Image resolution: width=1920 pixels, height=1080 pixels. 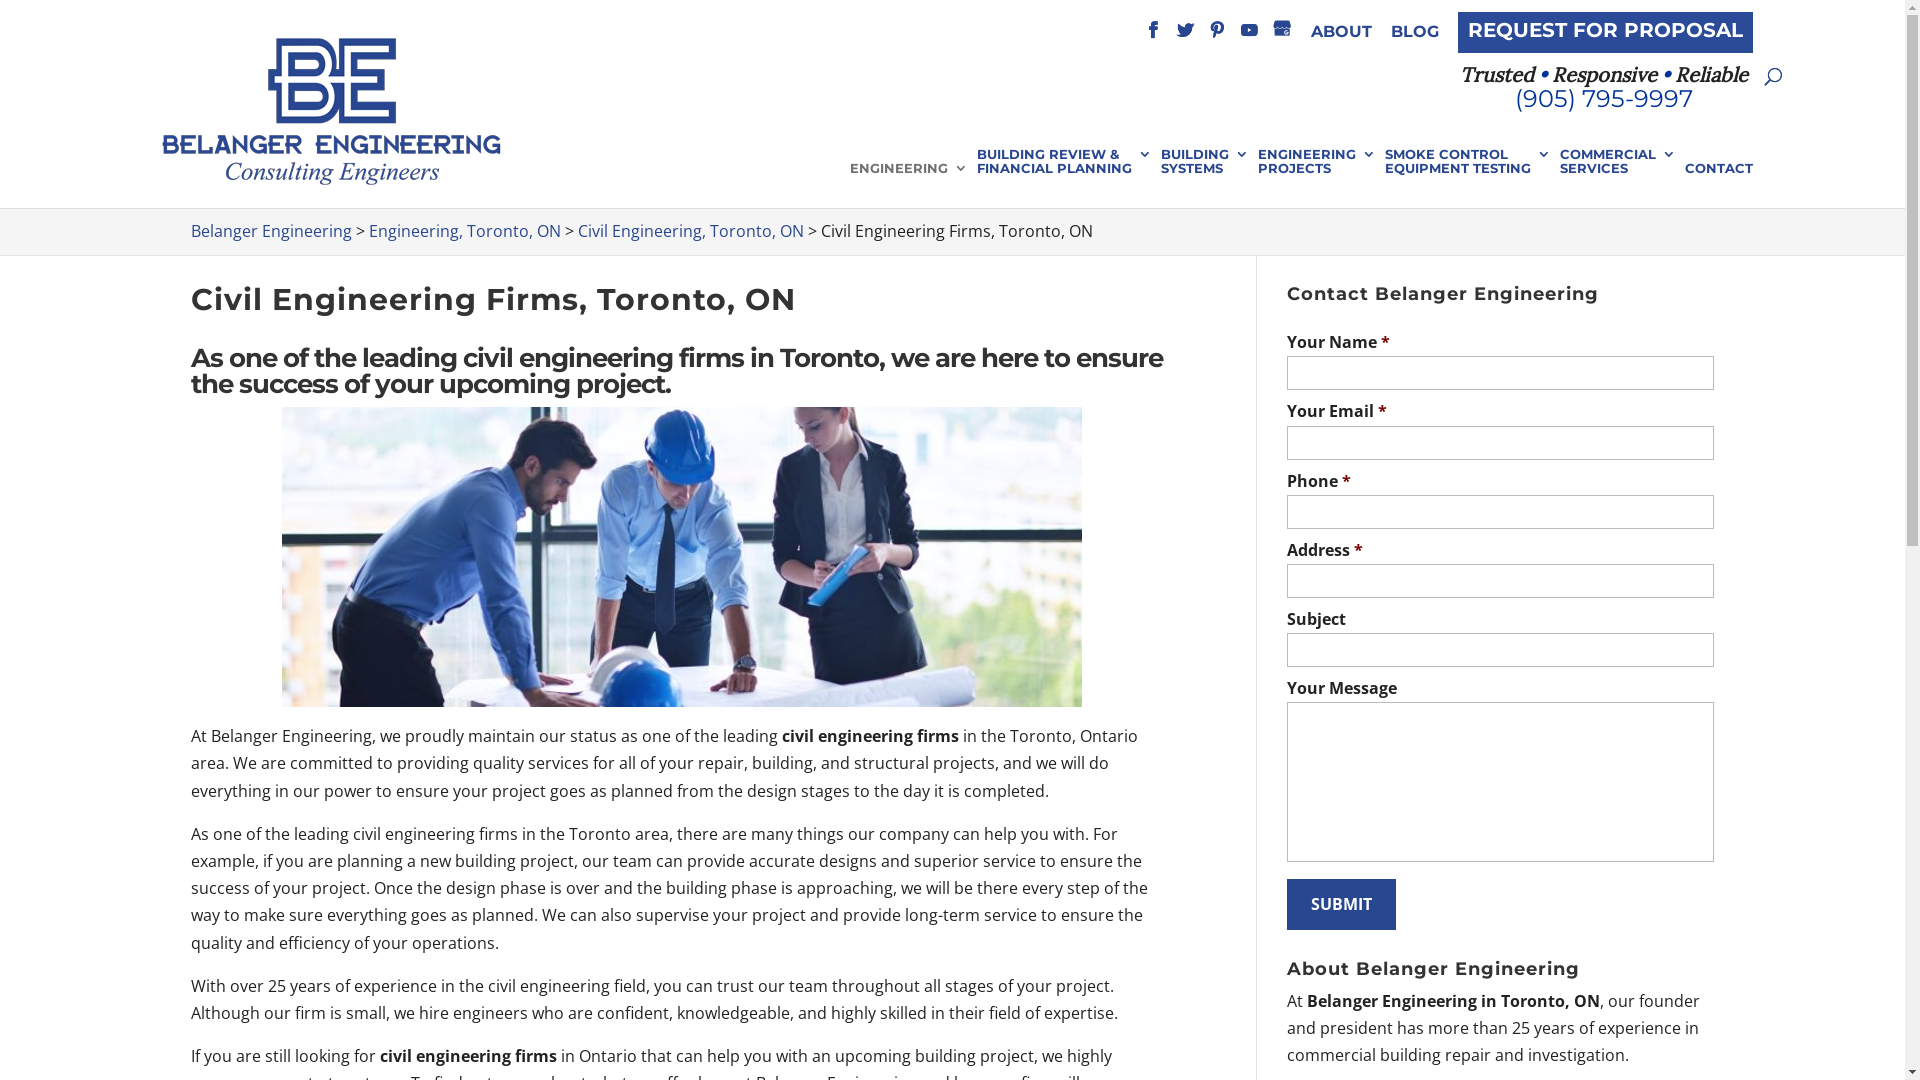 I want to click on ENGINEERING
PROJECTS, so click(x=1317, y=178).